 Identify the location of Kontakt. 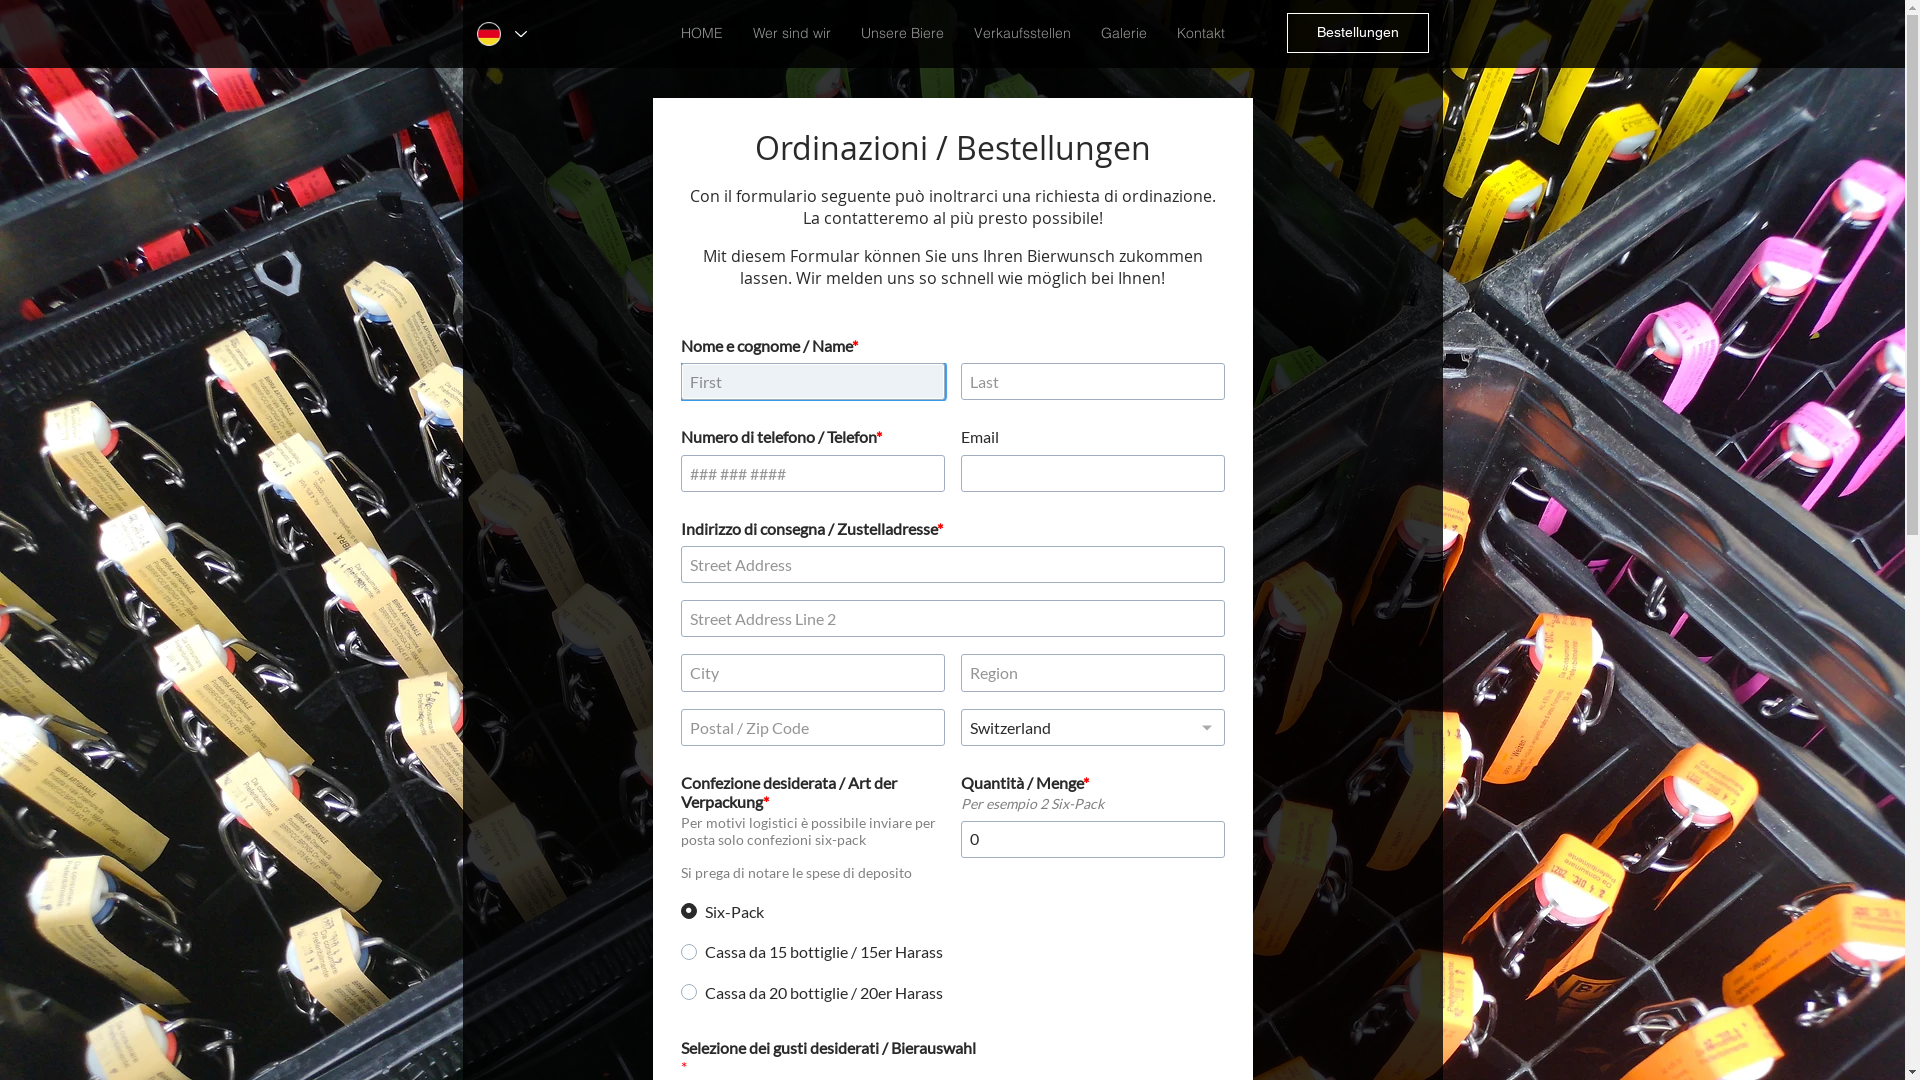
(1201, 34).